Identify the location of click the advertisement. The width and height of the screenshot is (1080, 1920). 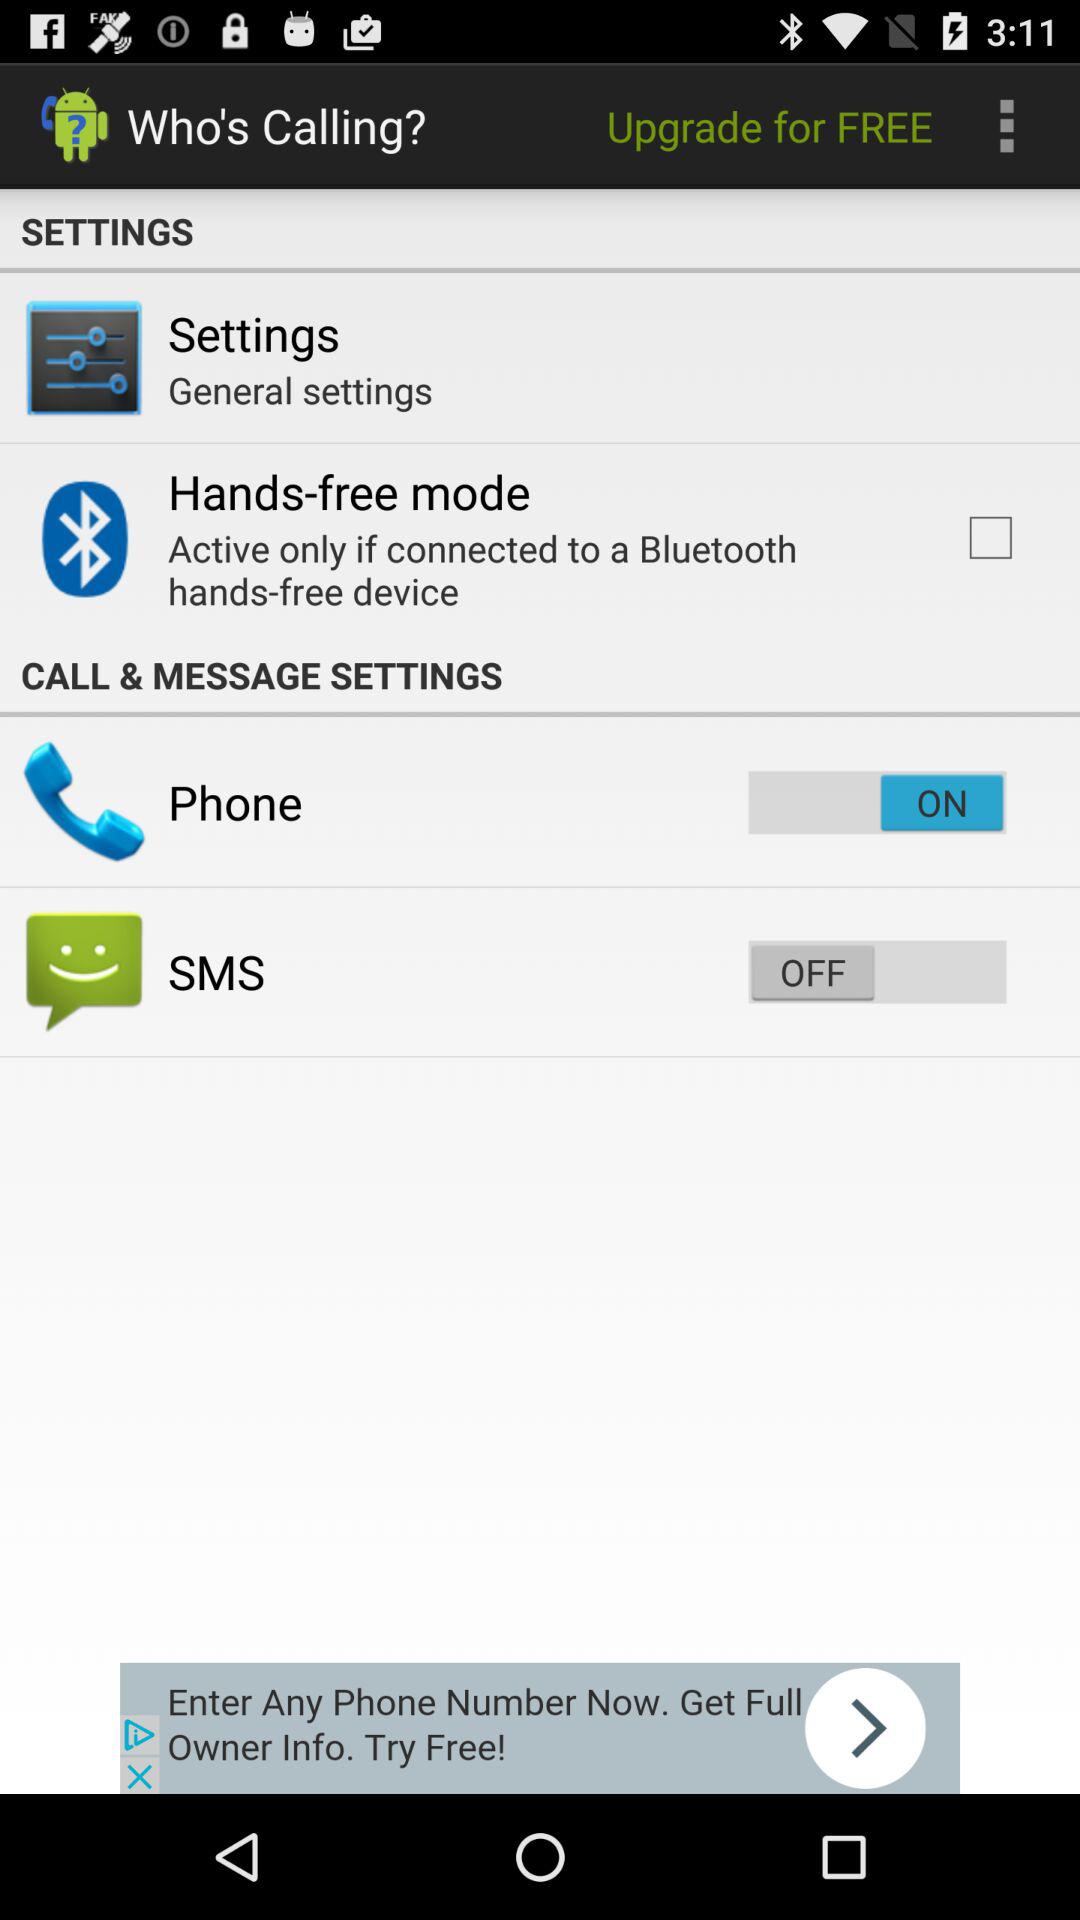
(540, 1728).